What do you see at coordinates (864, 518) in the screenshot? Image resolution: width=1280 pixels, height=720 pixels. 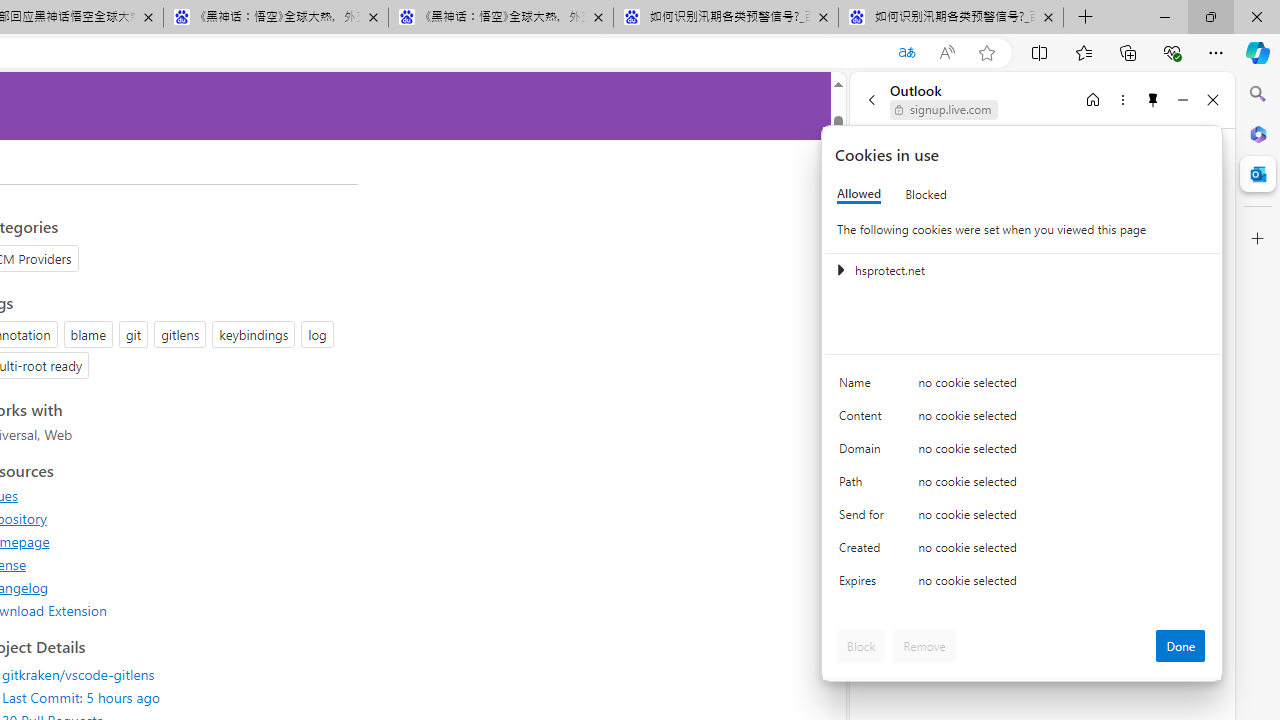 I see `Send for` at bounding box center [864, 518].